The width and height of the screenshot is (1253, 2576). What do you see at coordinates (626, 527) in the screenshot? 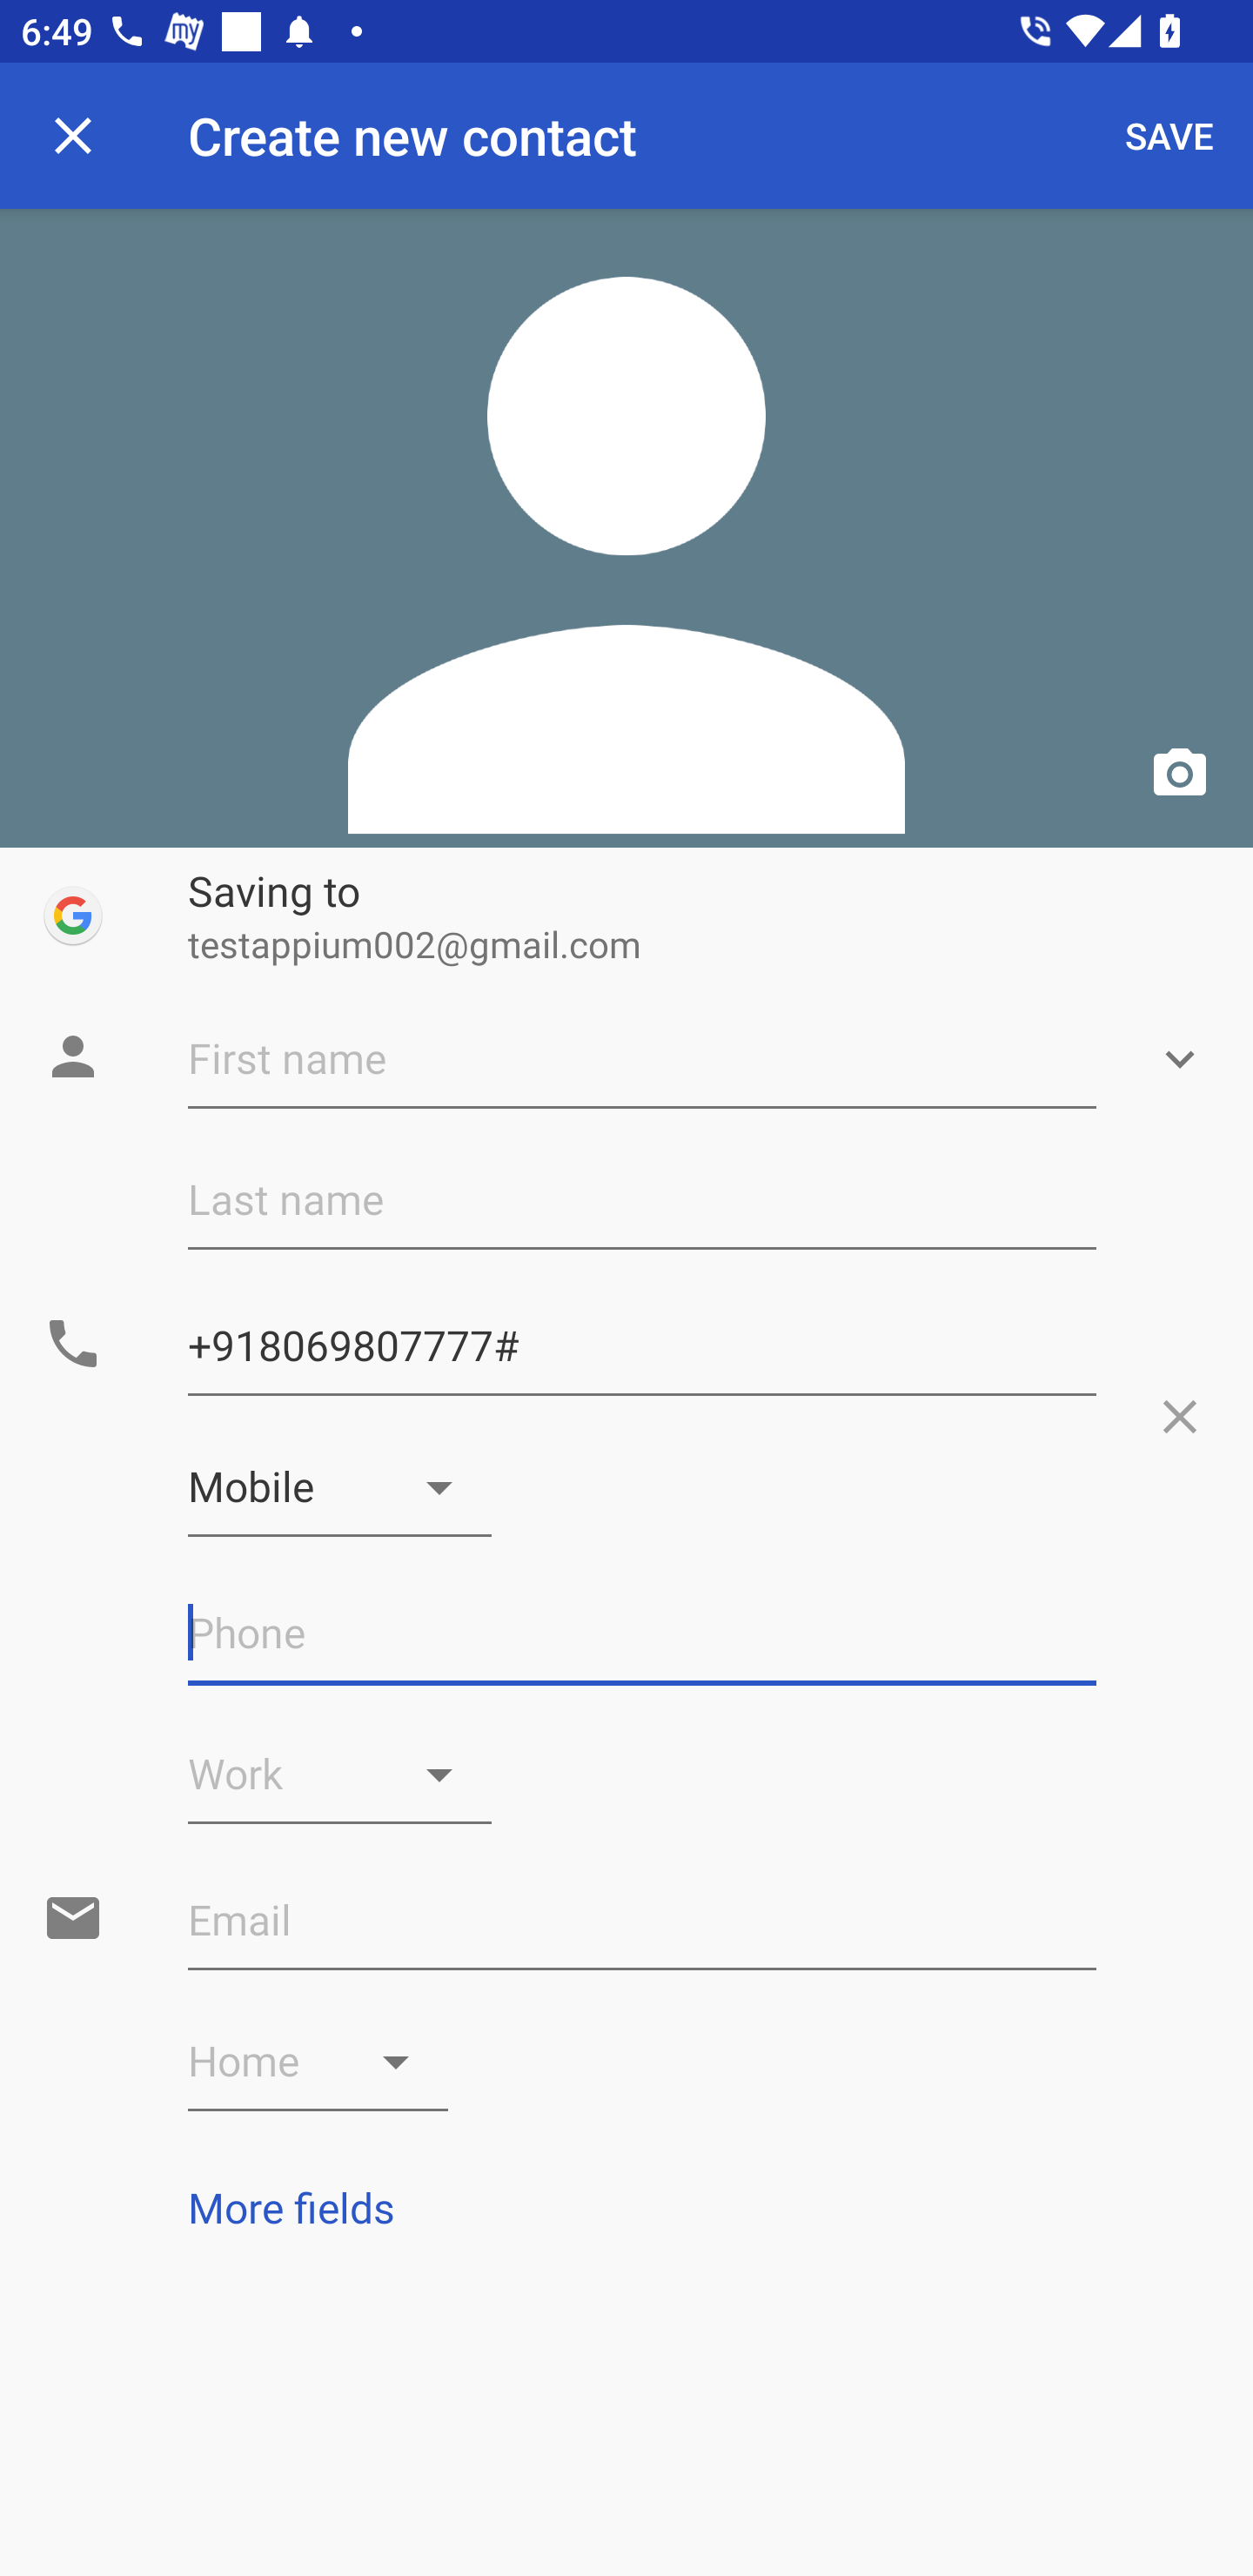
I see `Add contact photo` at bounding box center [626, 527].